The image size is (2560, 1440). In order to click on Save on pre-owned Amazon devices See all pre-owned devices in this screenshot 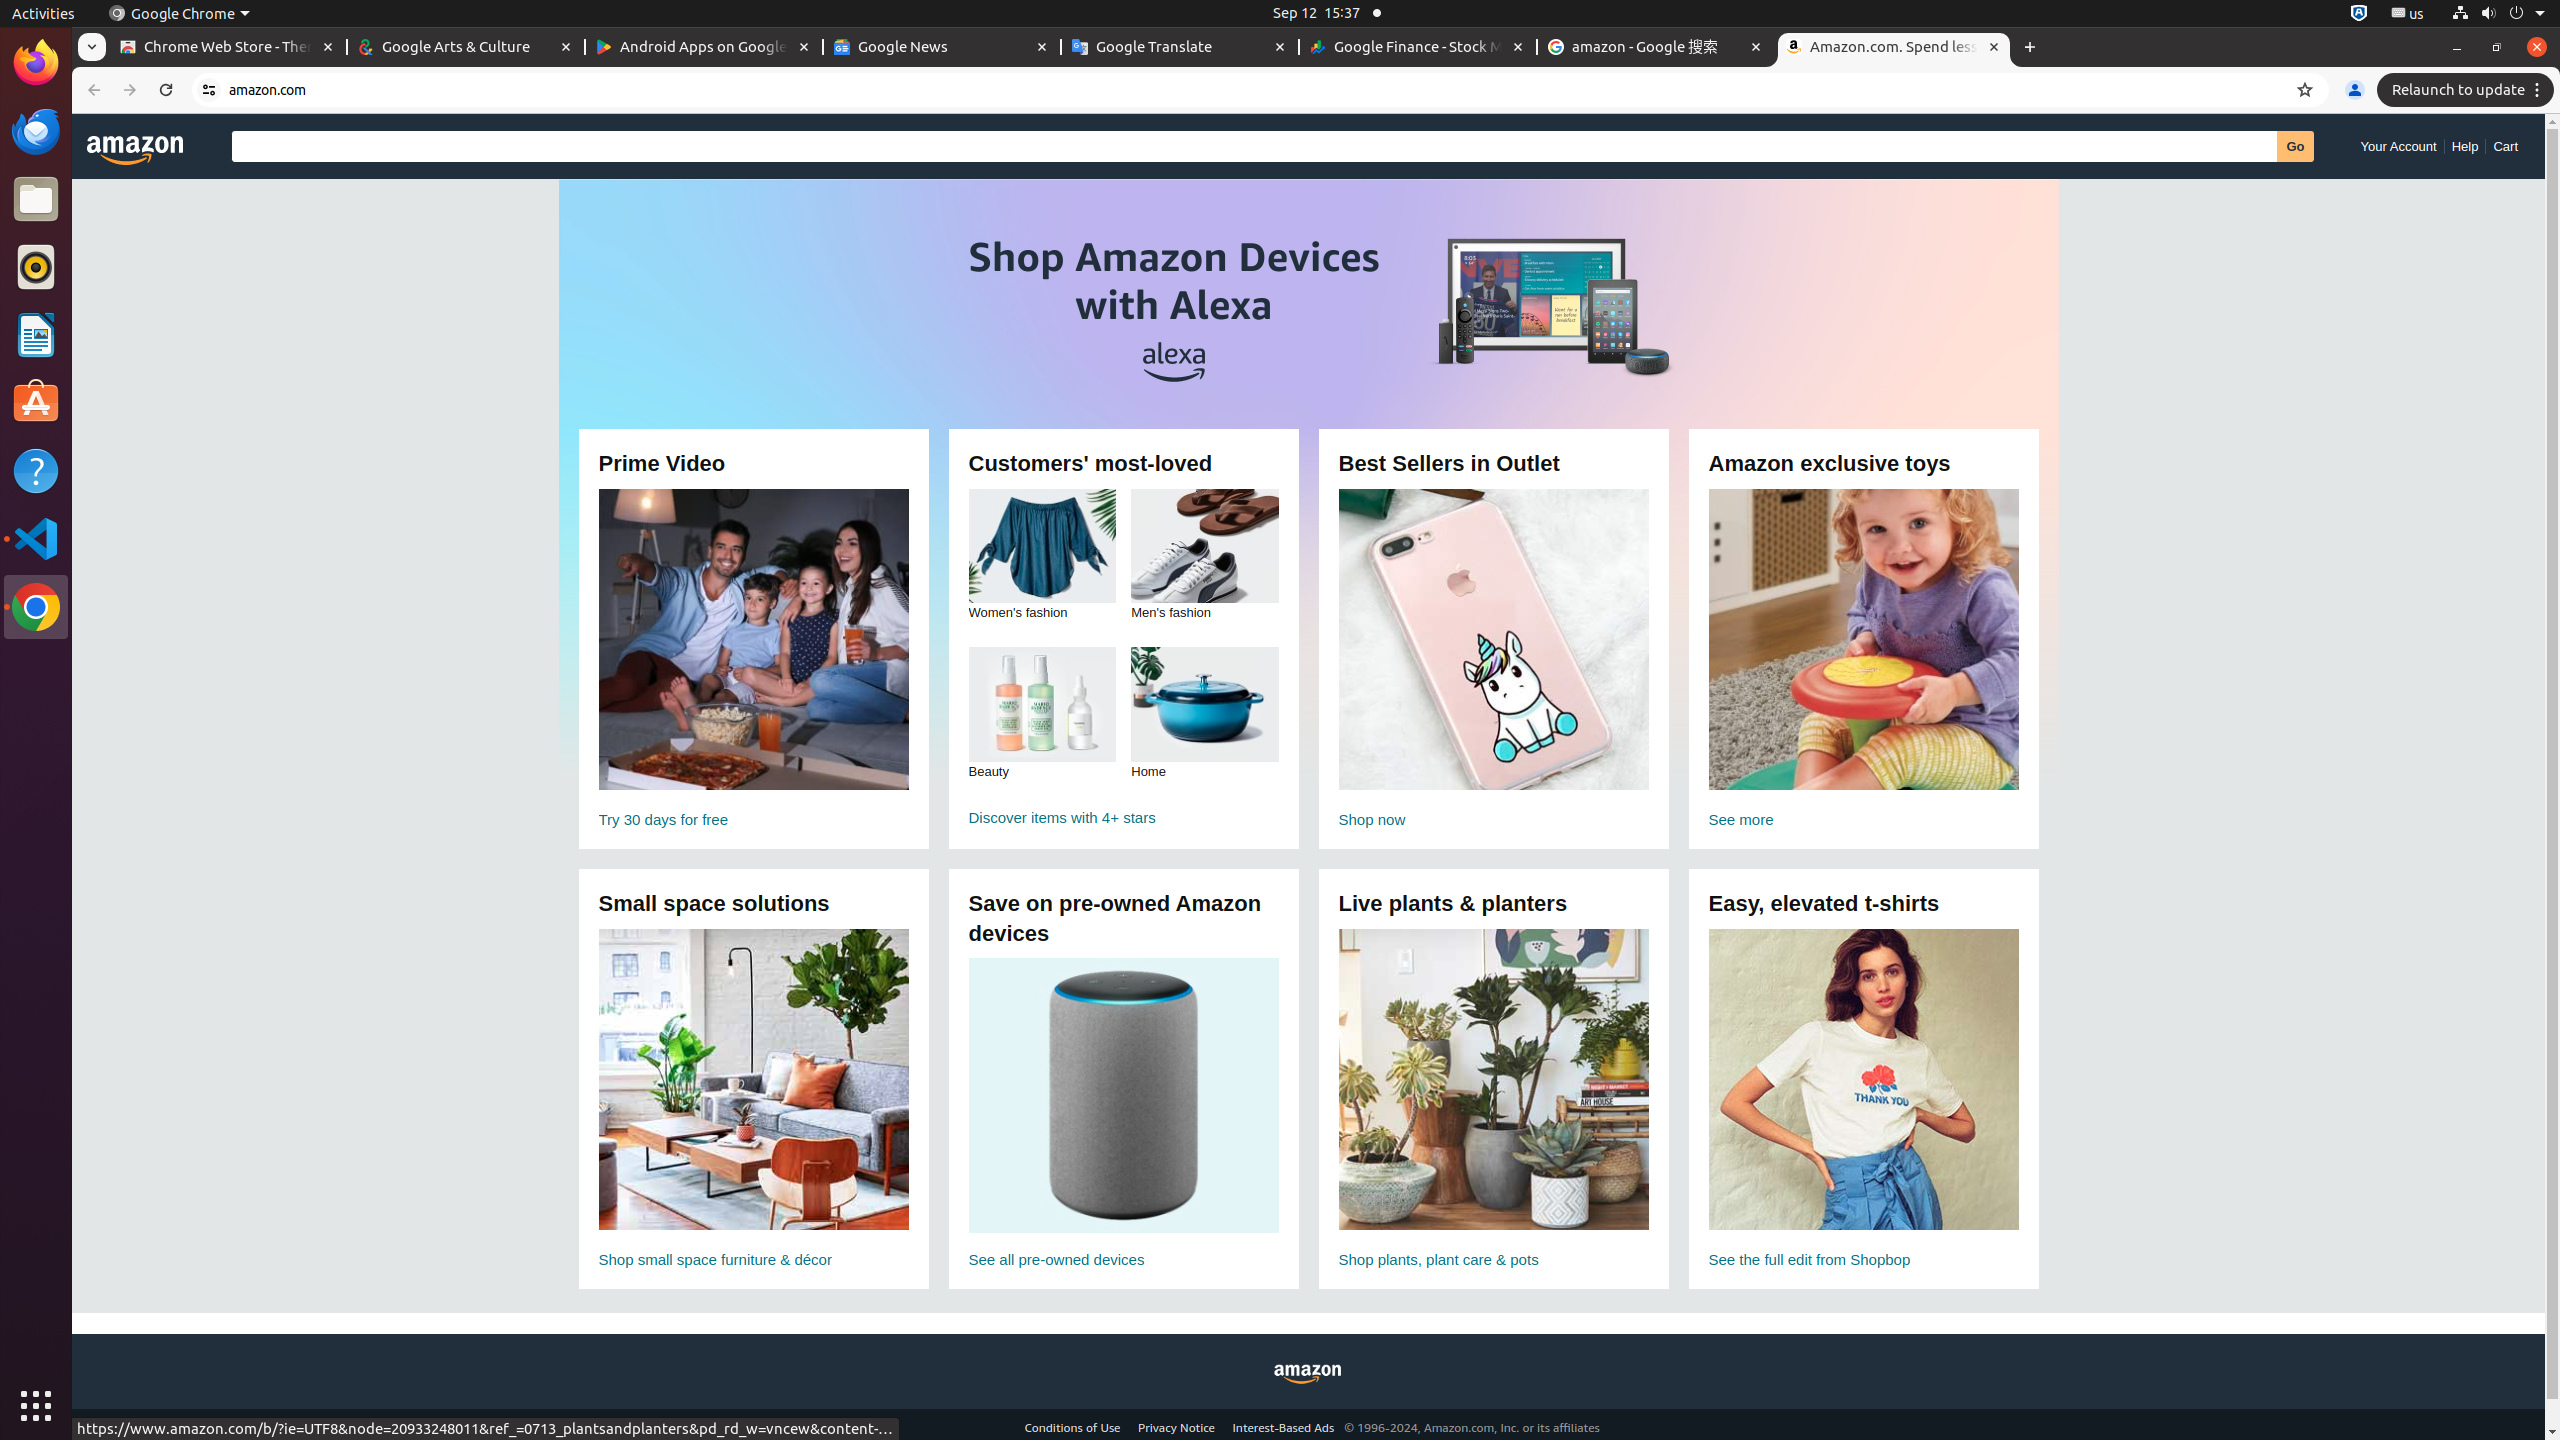, I will do `click(1124, 1118)`.